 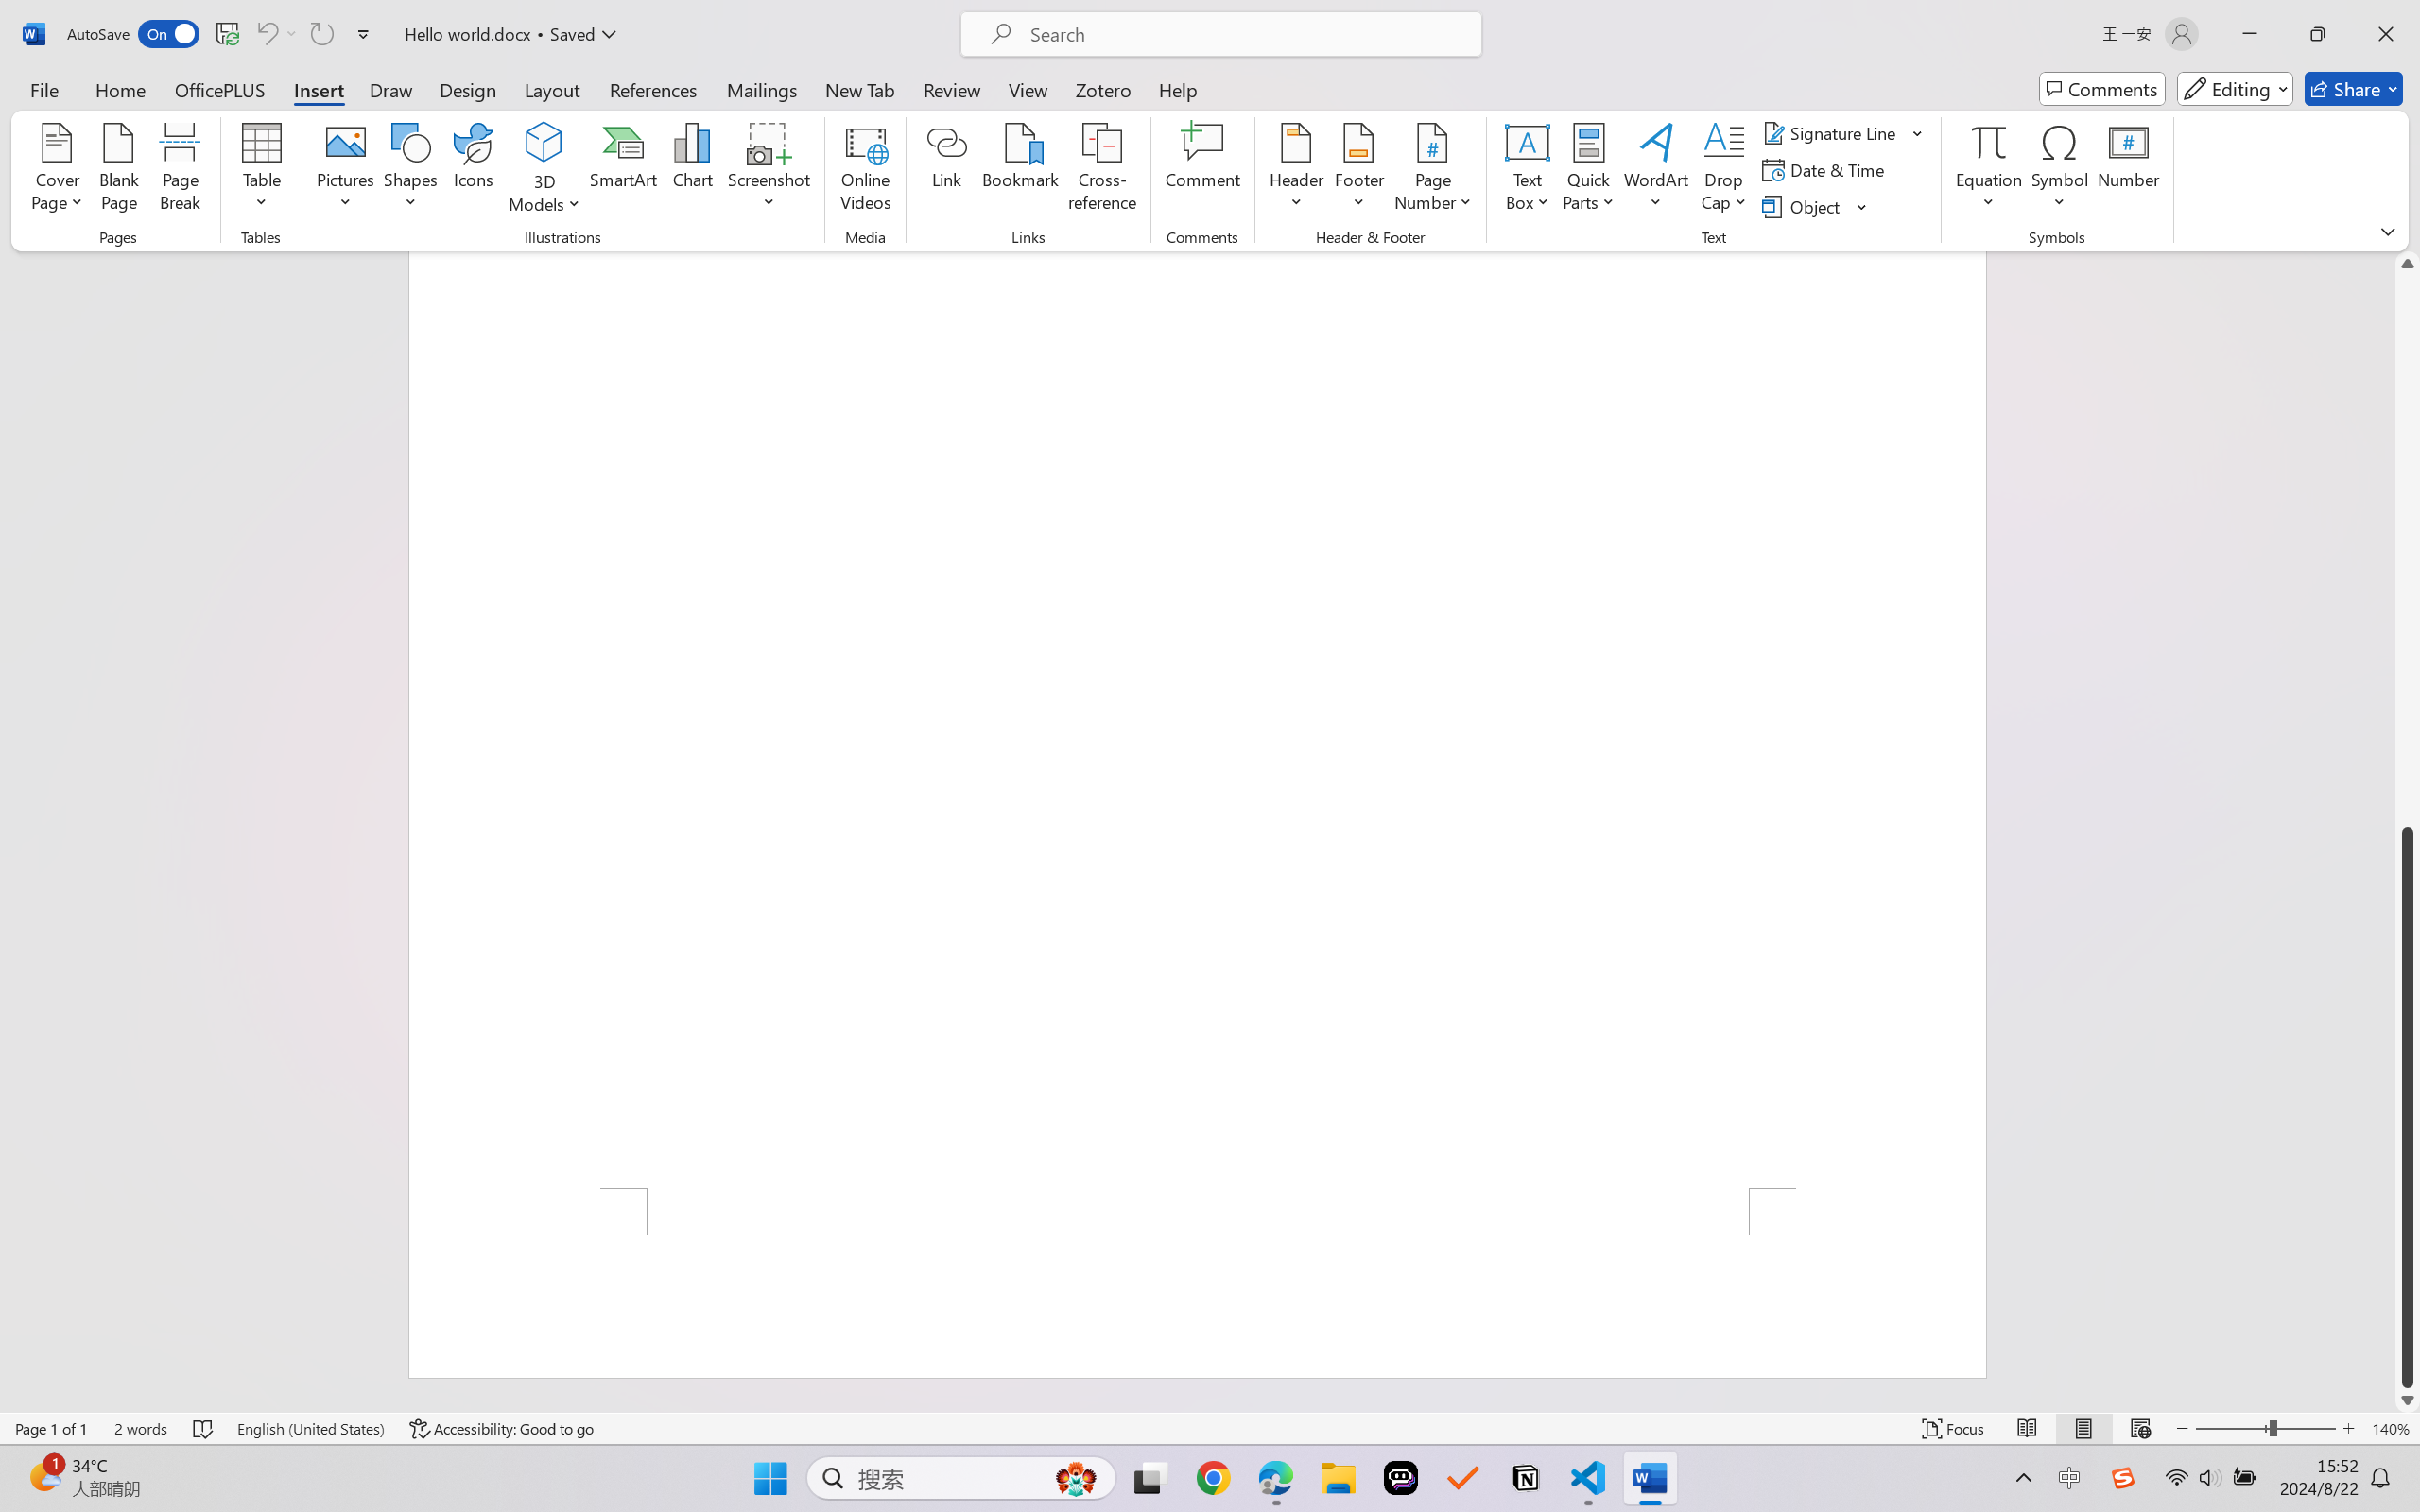 I want to click on Print Layout, so click(x=2084, y=1429).